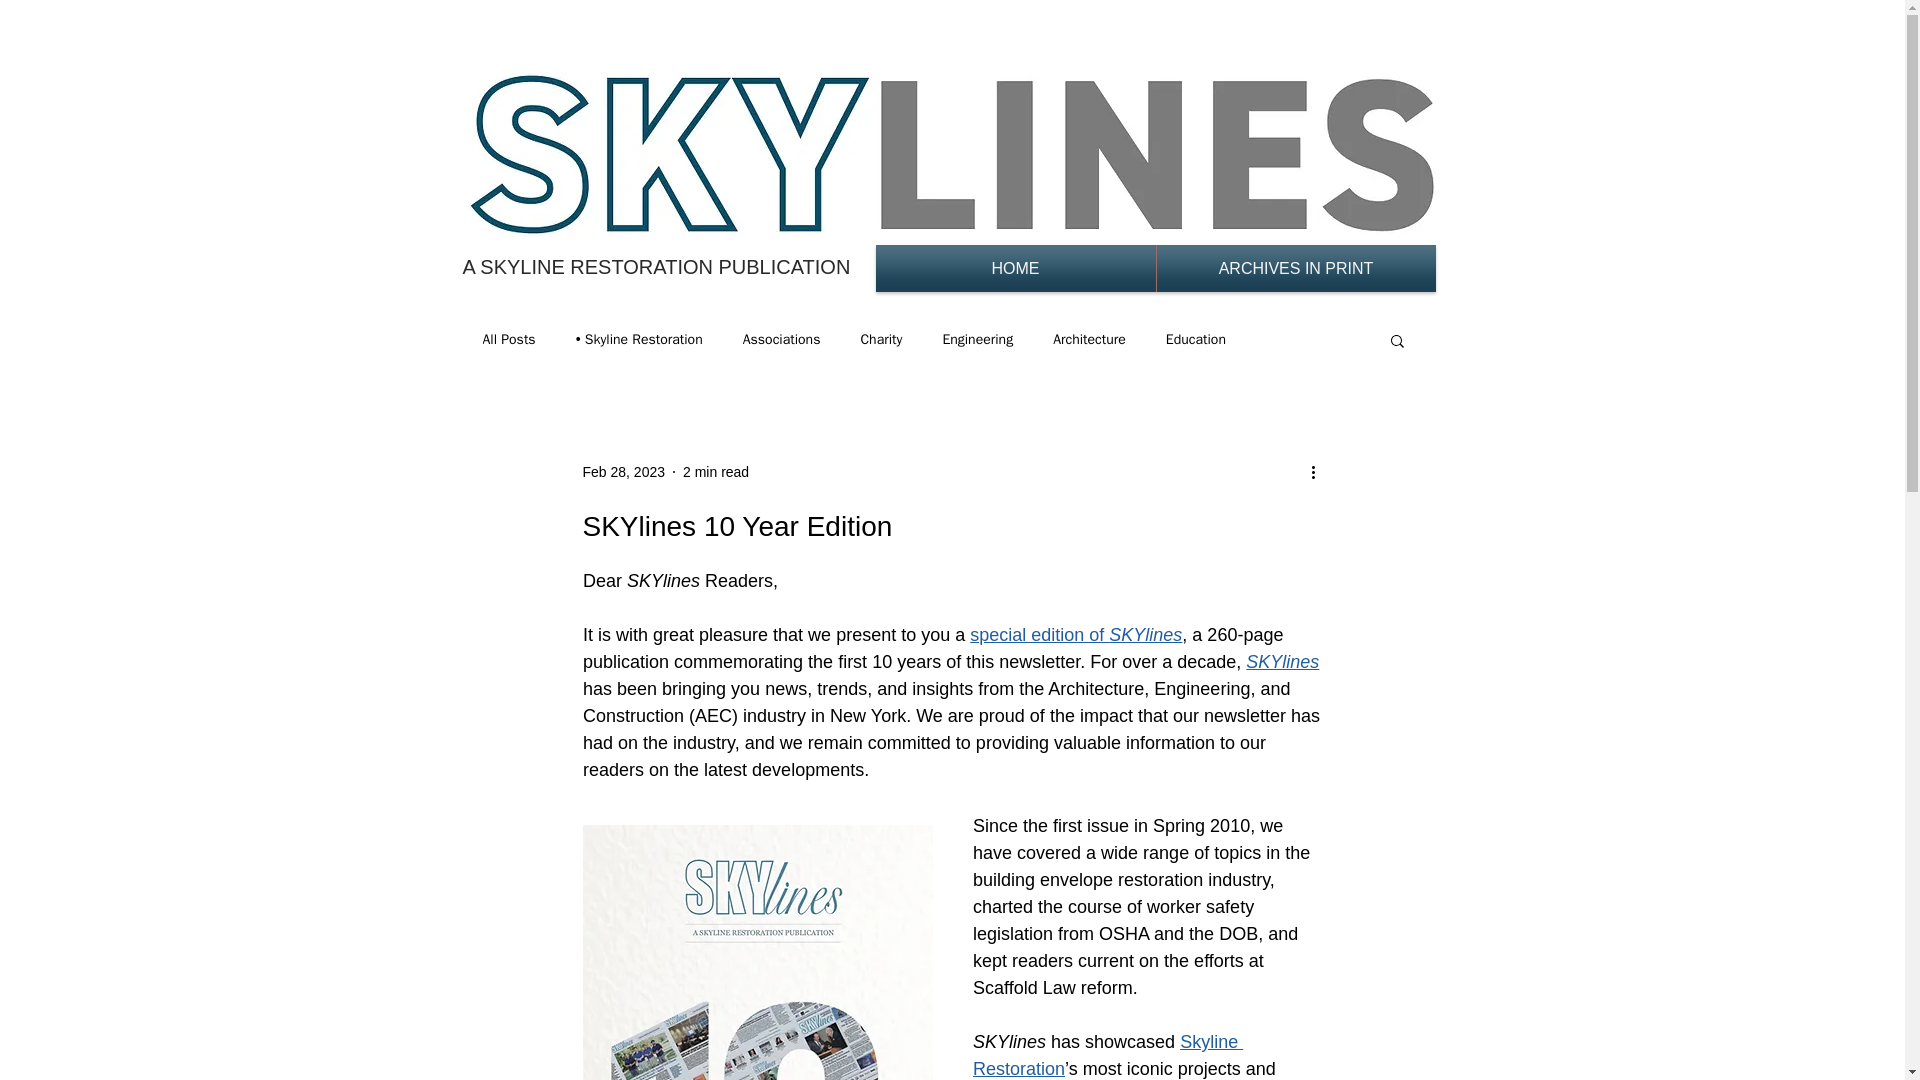  Describe the element at coordinates (508, 339) in the screenshot. I see `All Posts` at that location.